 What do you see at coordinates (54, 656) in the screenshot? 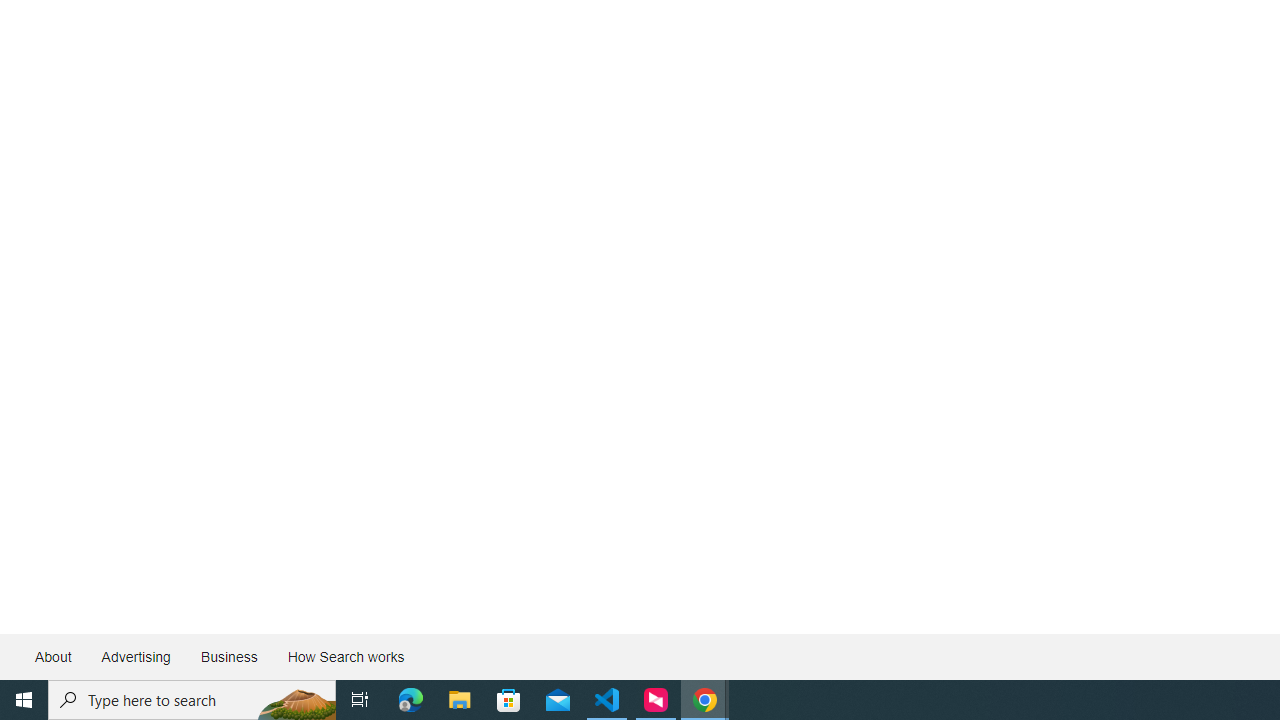
I see `About` at bounding box center [54, 656].